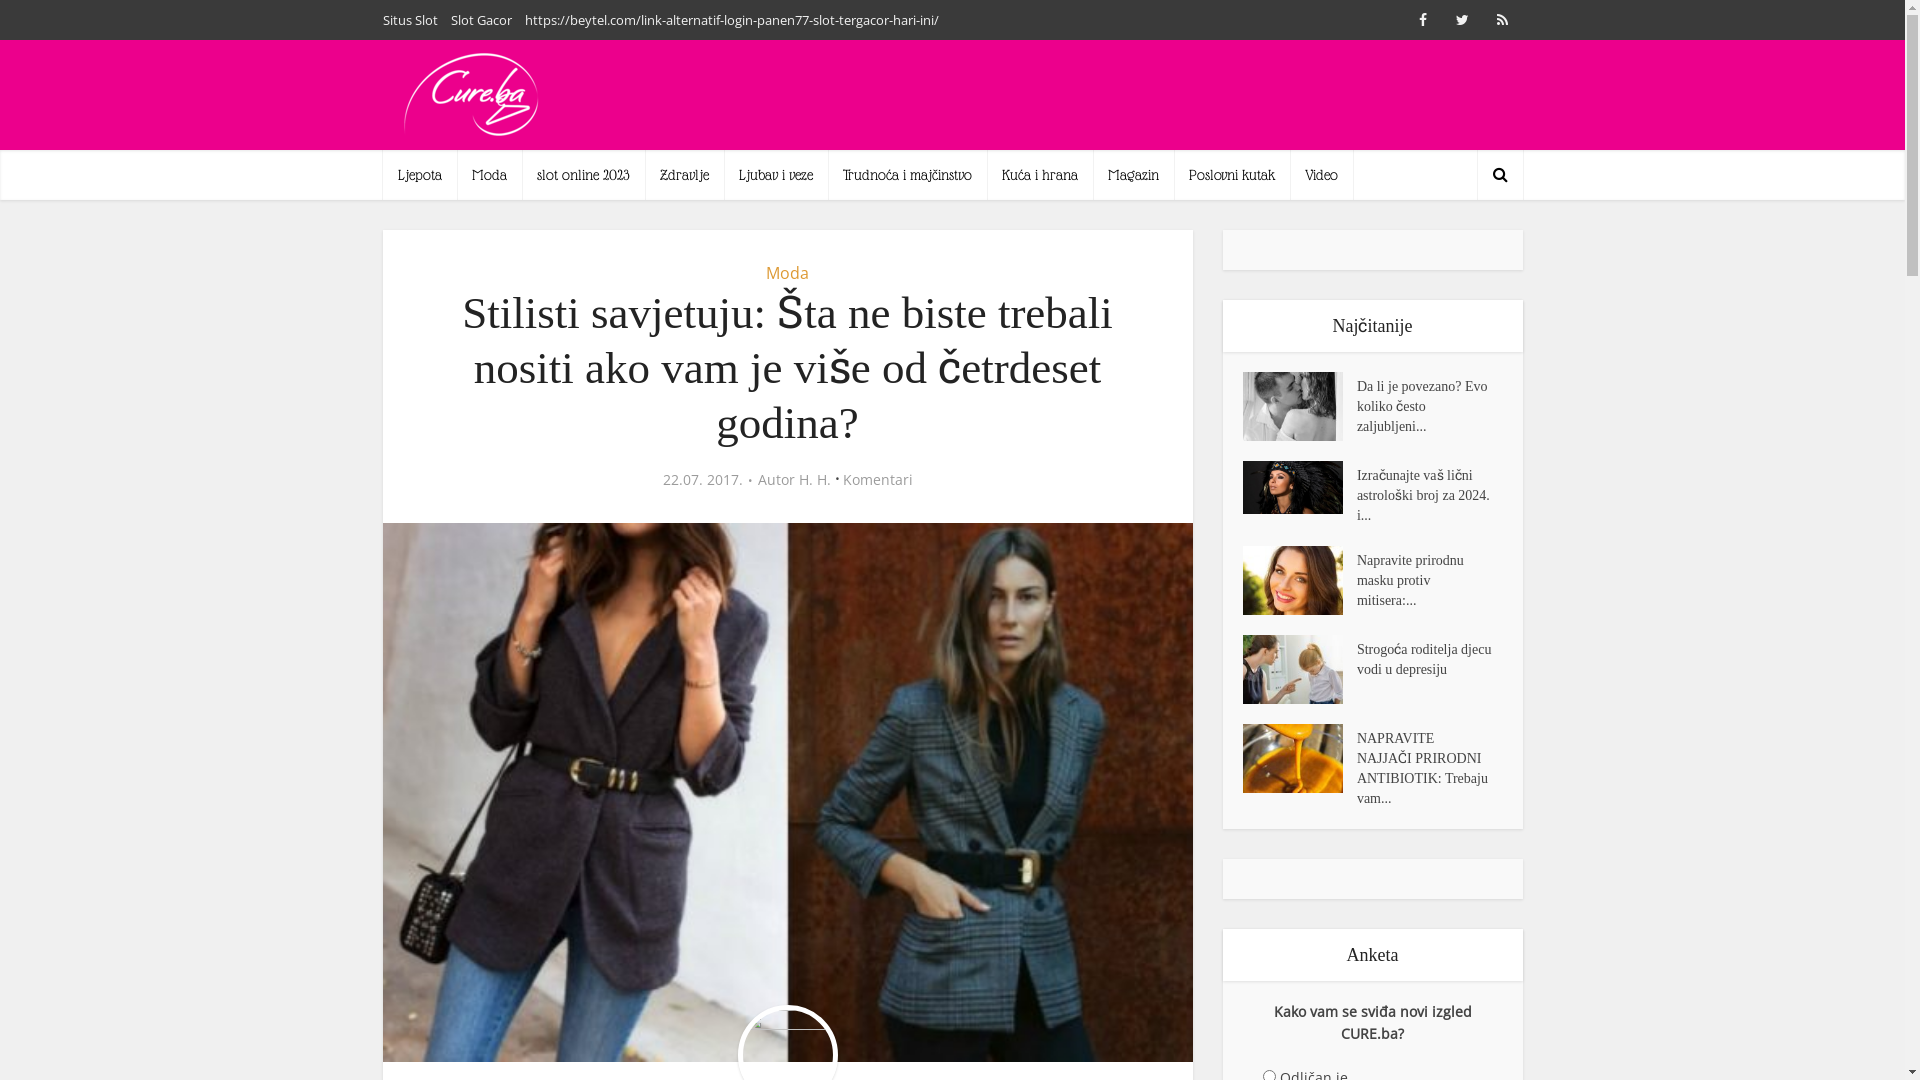  I want to click on Ljubav i veze, so click(776, 175).